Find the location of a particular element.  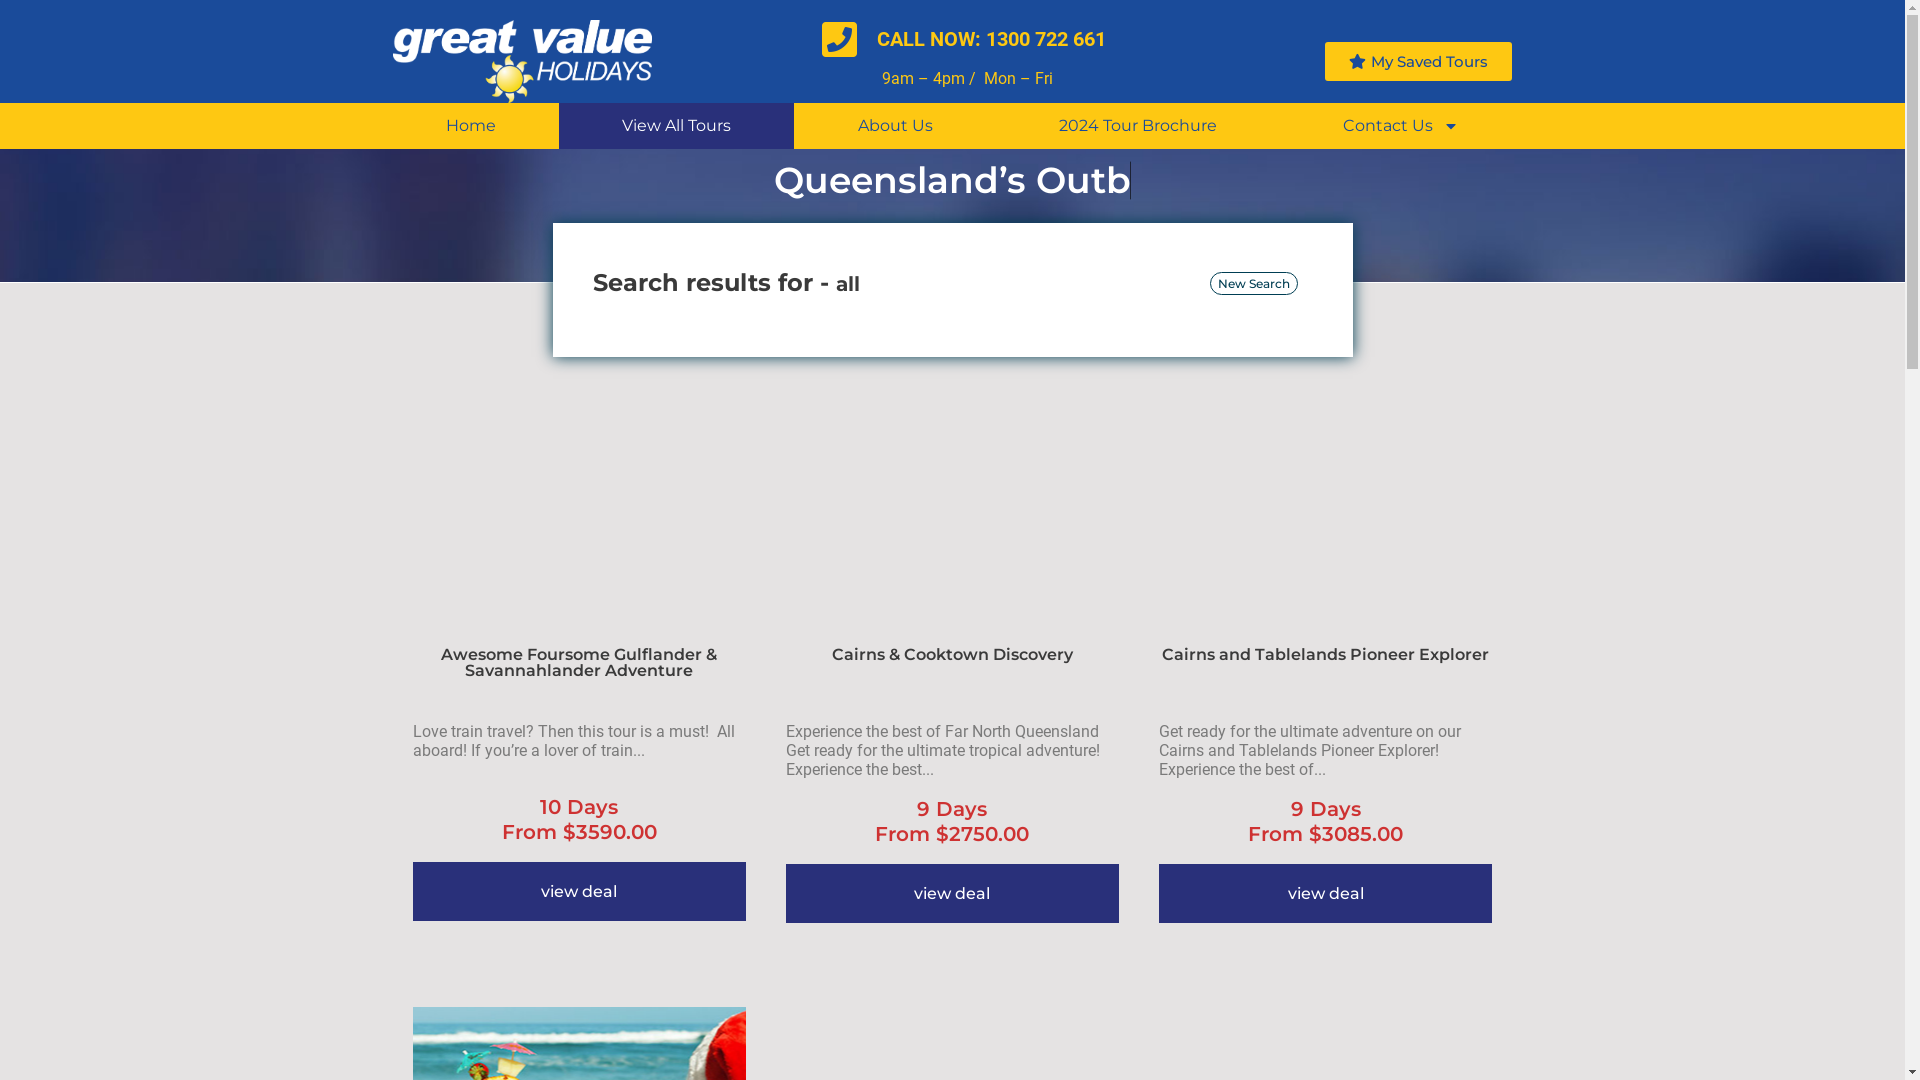

2024 Tour Brochure is located at coordinates (1138, 126).